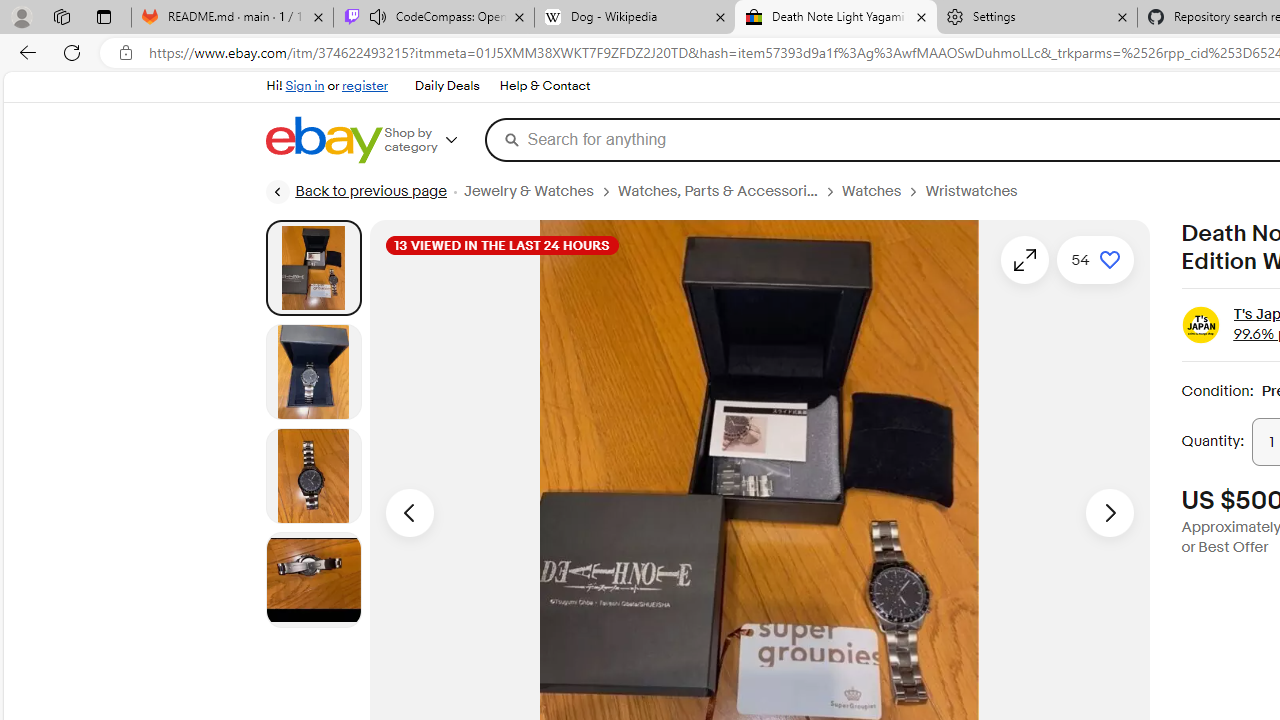 This screenshot has width=1280, height=720. I want to click on Help & Contact, so click(544, 86).